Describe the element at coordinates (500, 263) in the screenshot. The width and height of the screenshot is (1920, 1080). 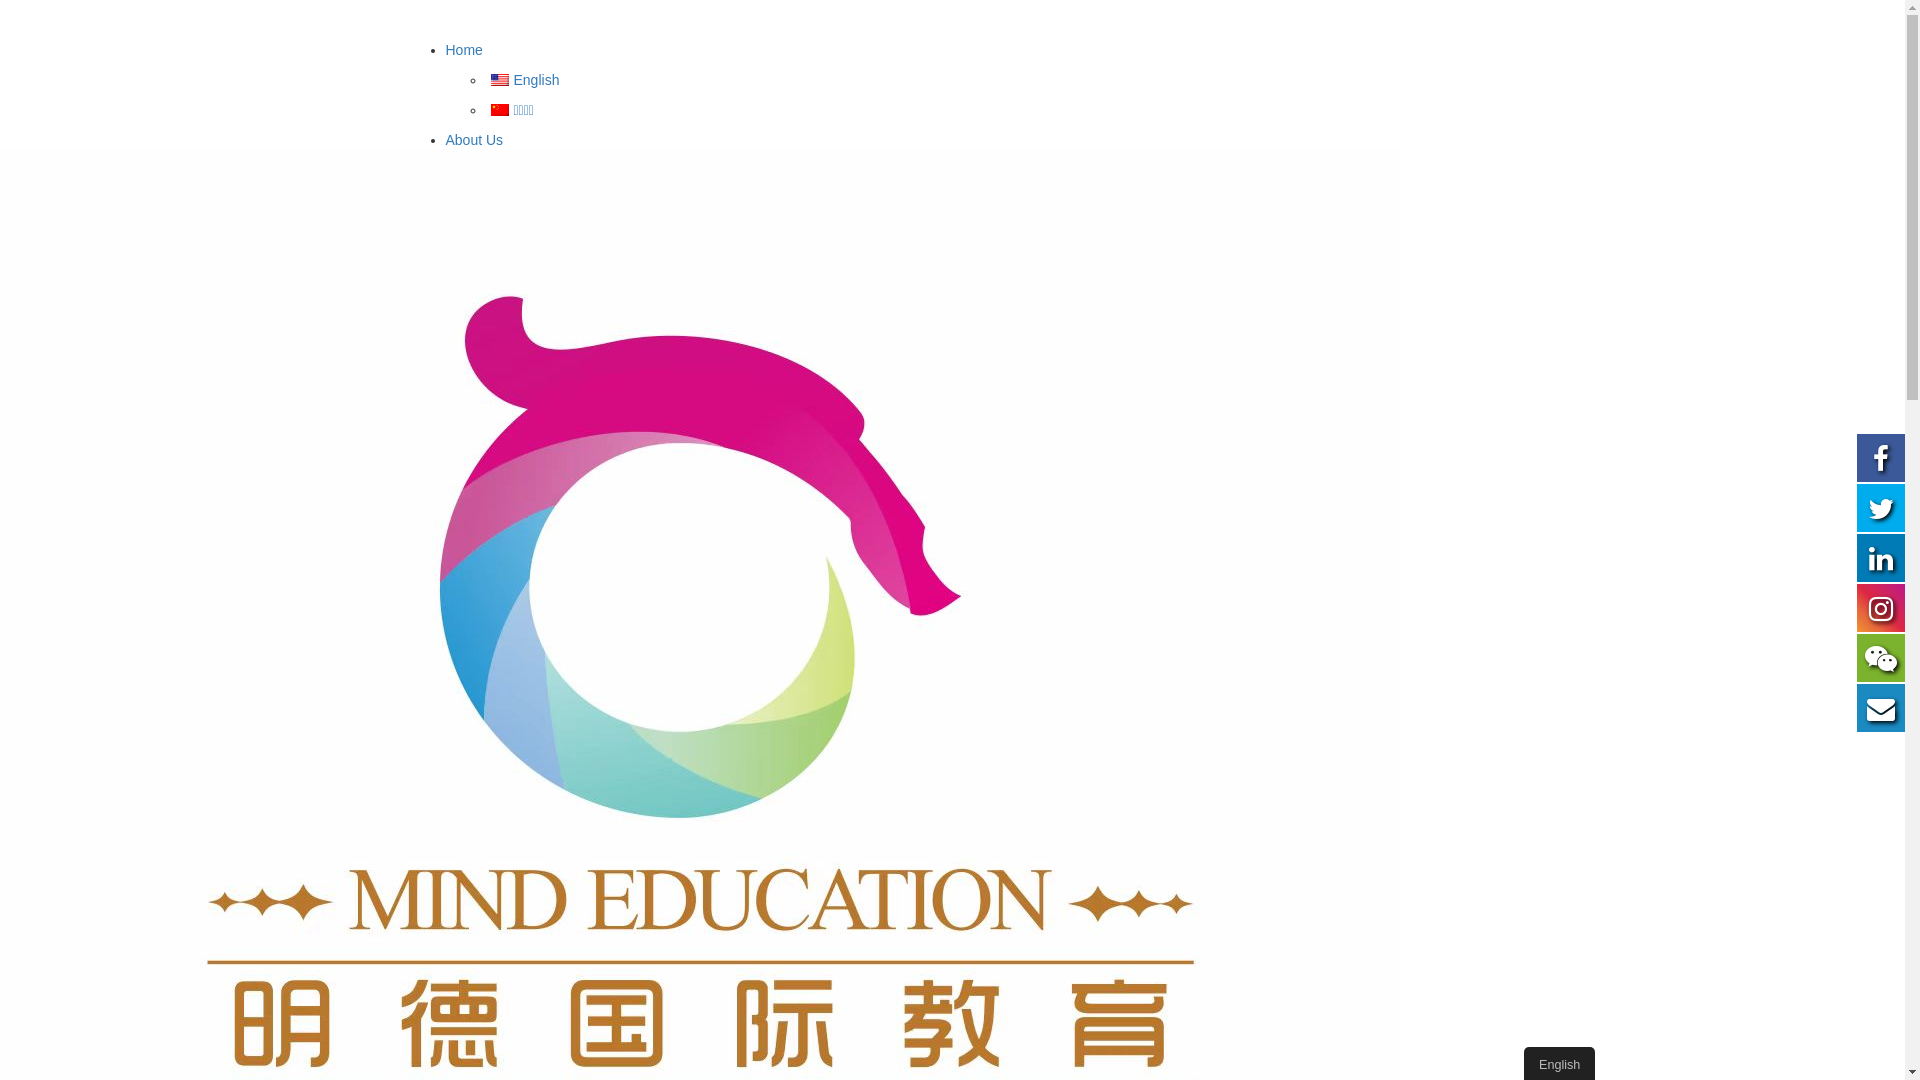
I see `Study in Australia` at that location.